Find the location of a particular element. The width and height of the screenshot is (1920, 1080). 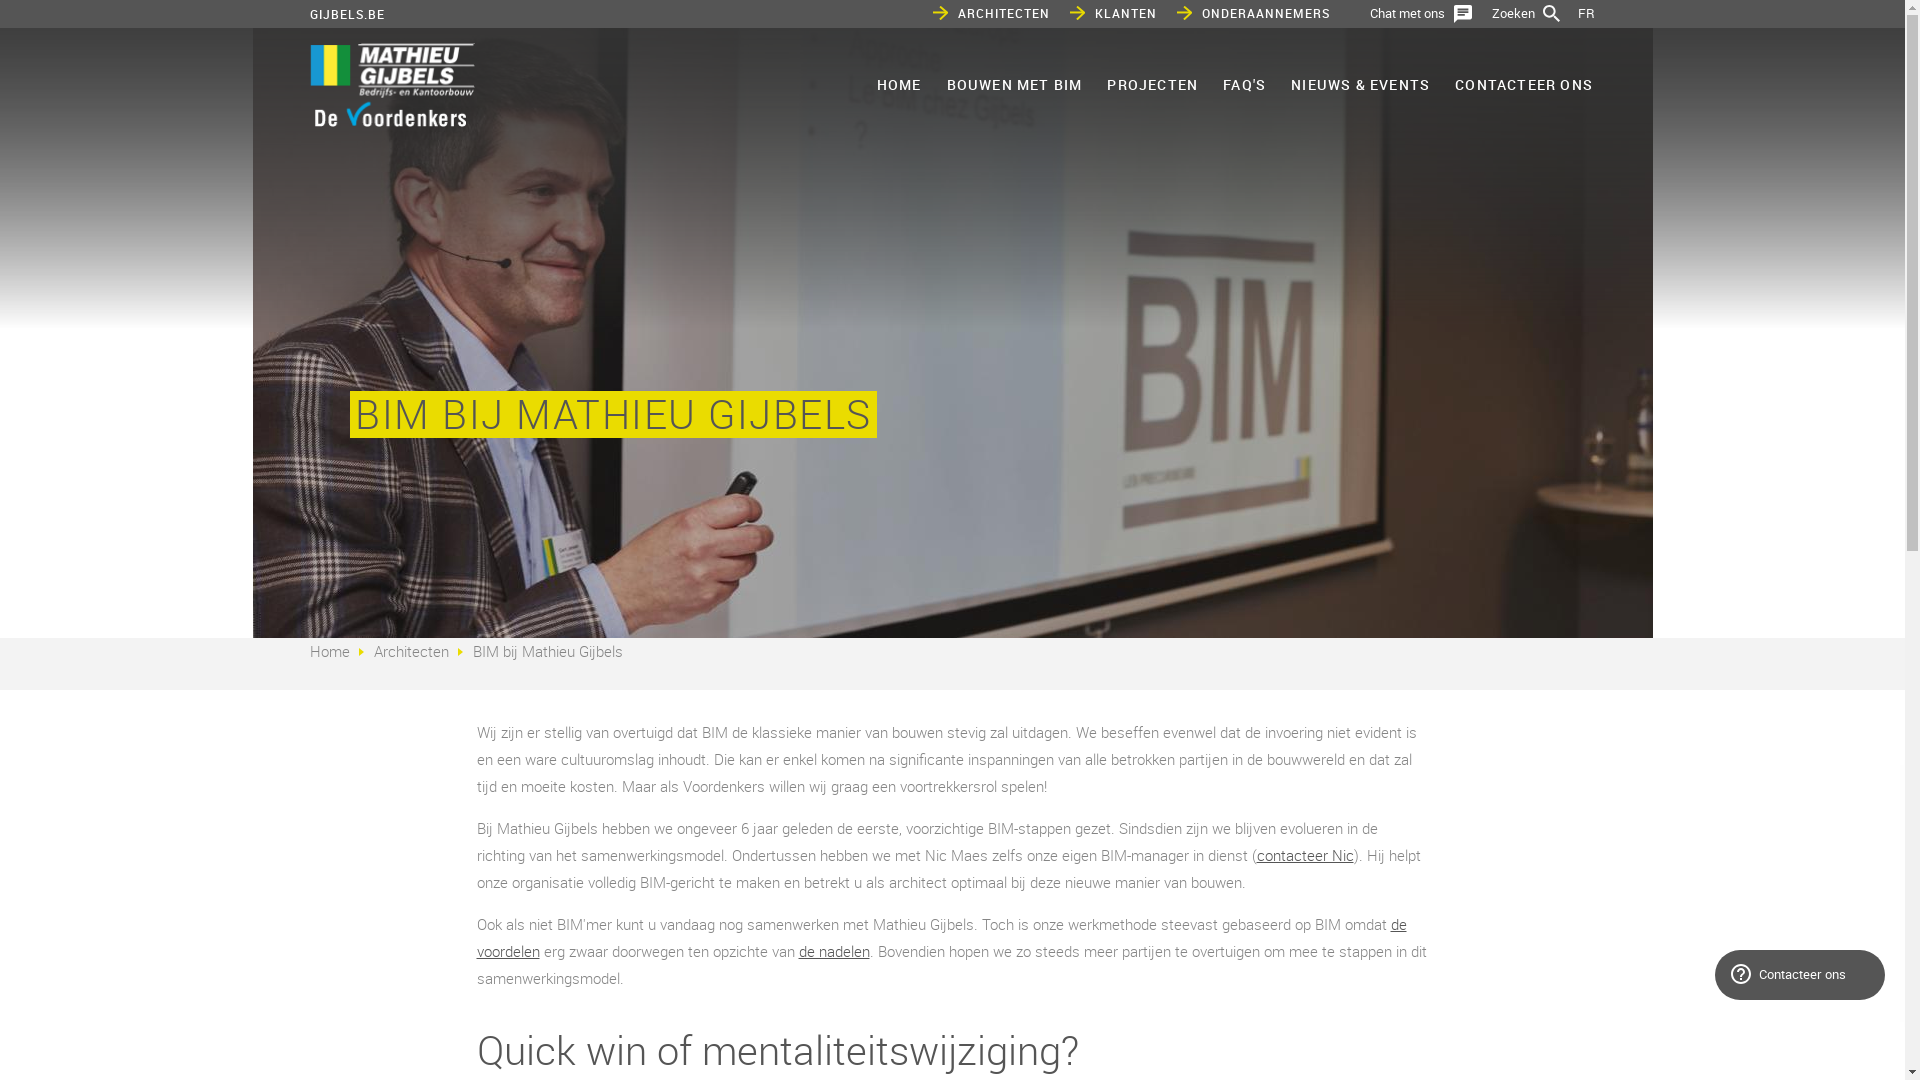

GIJBELS.BE is located at coordinates (348, 14).